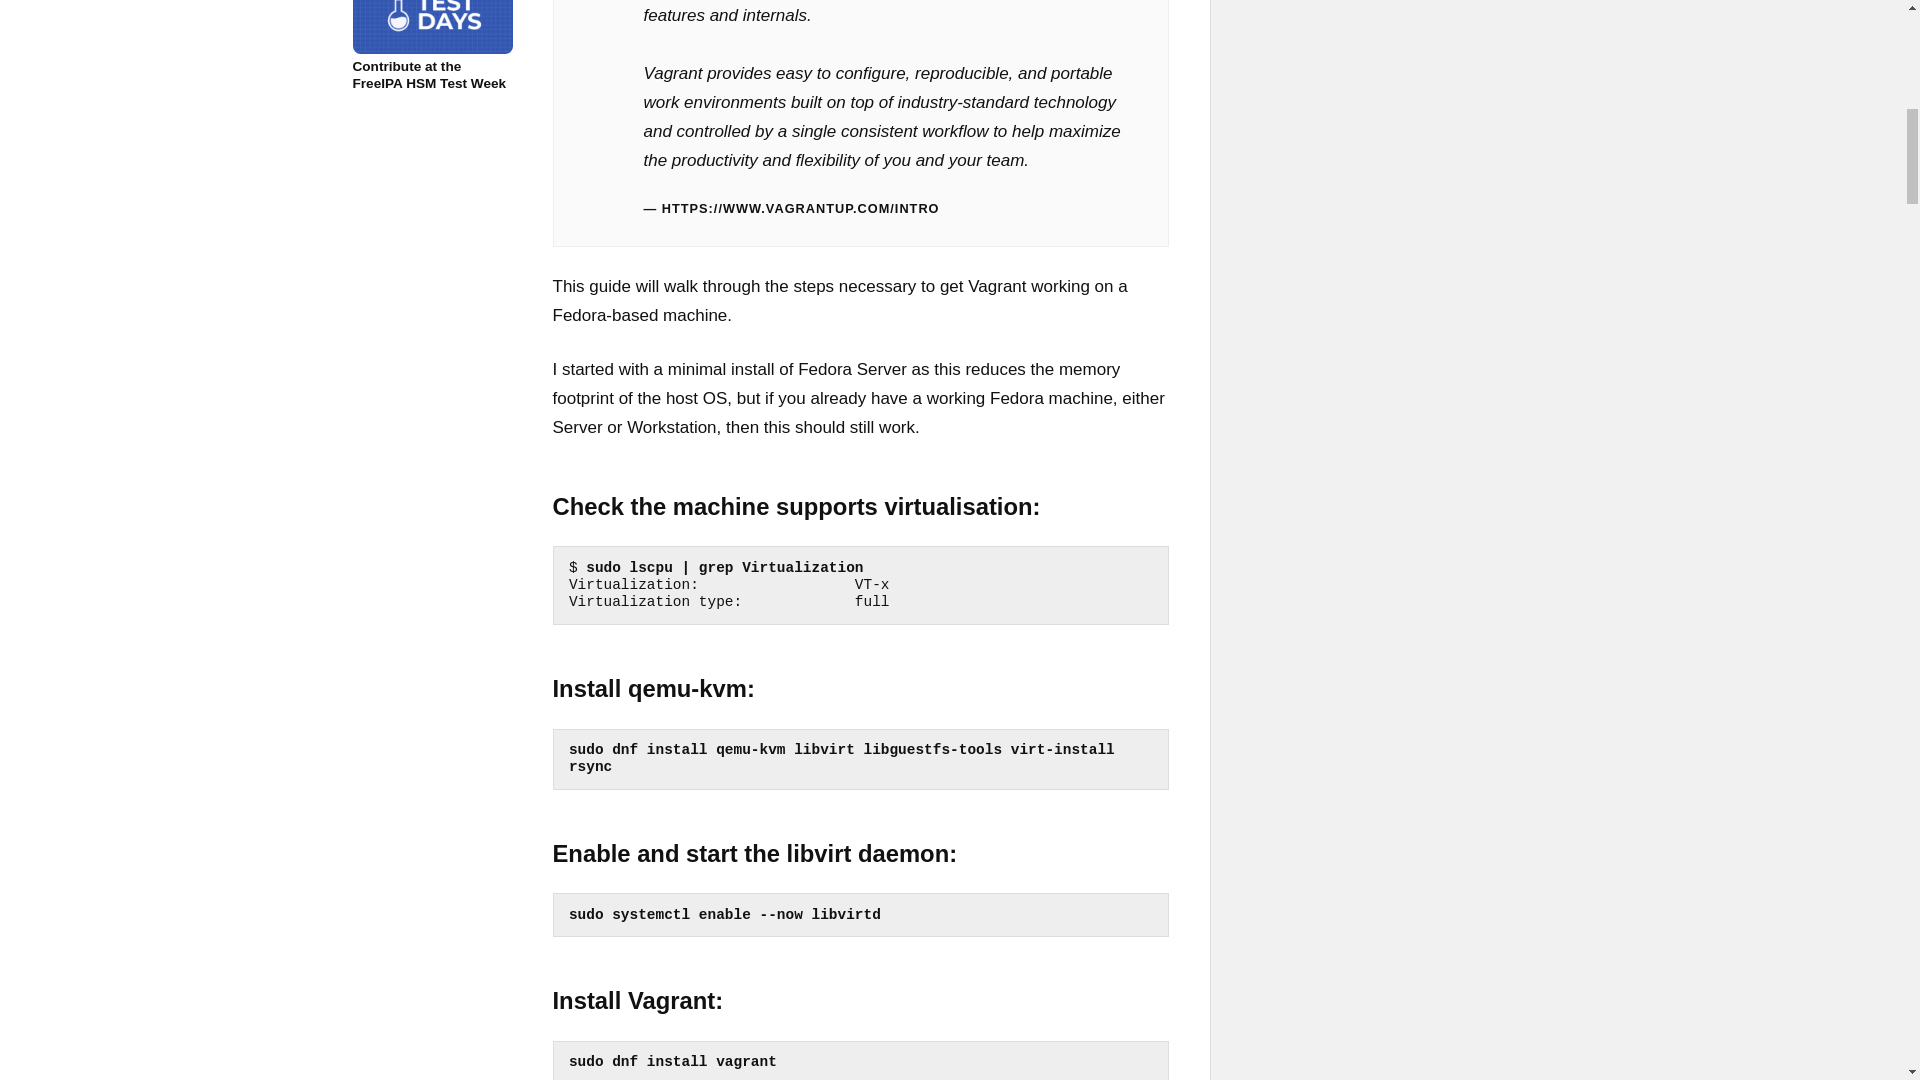 The height and width of the screenshot is (1080, 1920). I want to click on Contribute at the FreeIPA HSM Test Week, so click(432, 46).